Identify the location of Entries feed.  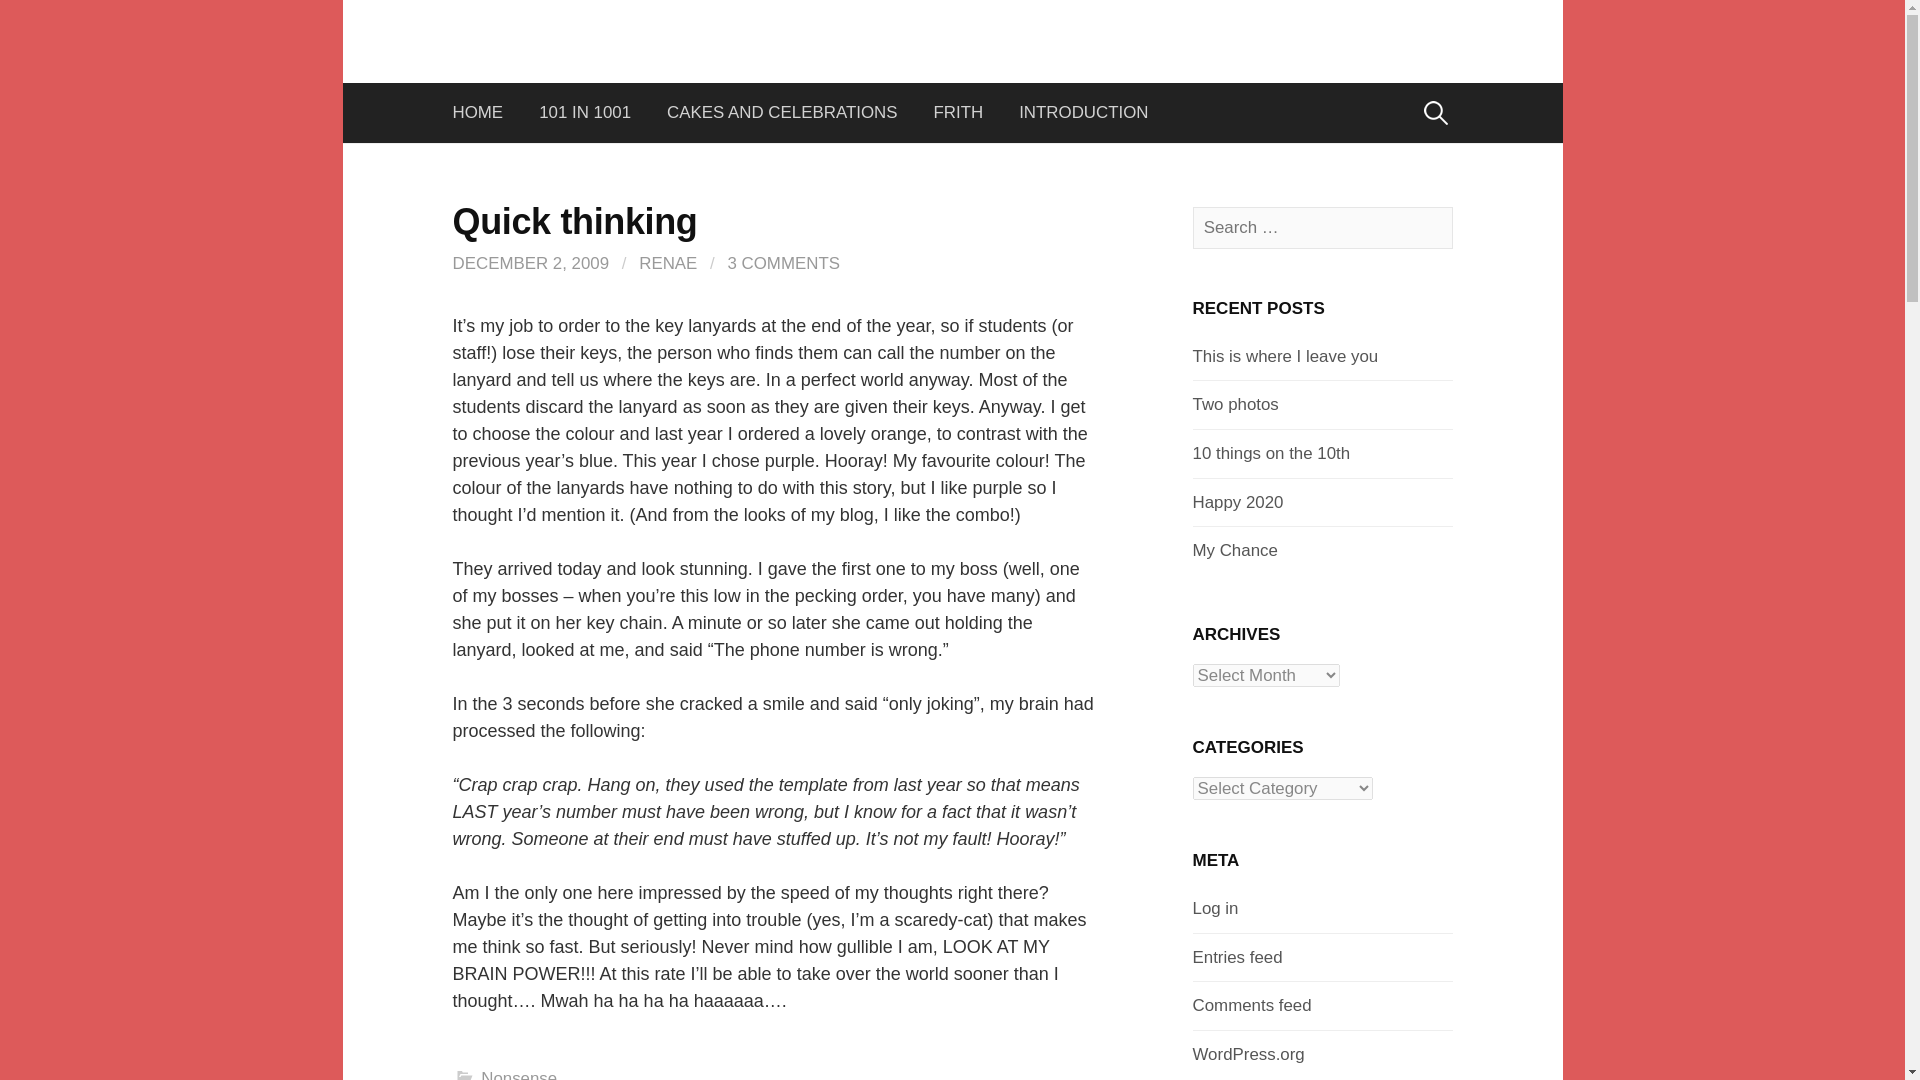
(1237, 957).